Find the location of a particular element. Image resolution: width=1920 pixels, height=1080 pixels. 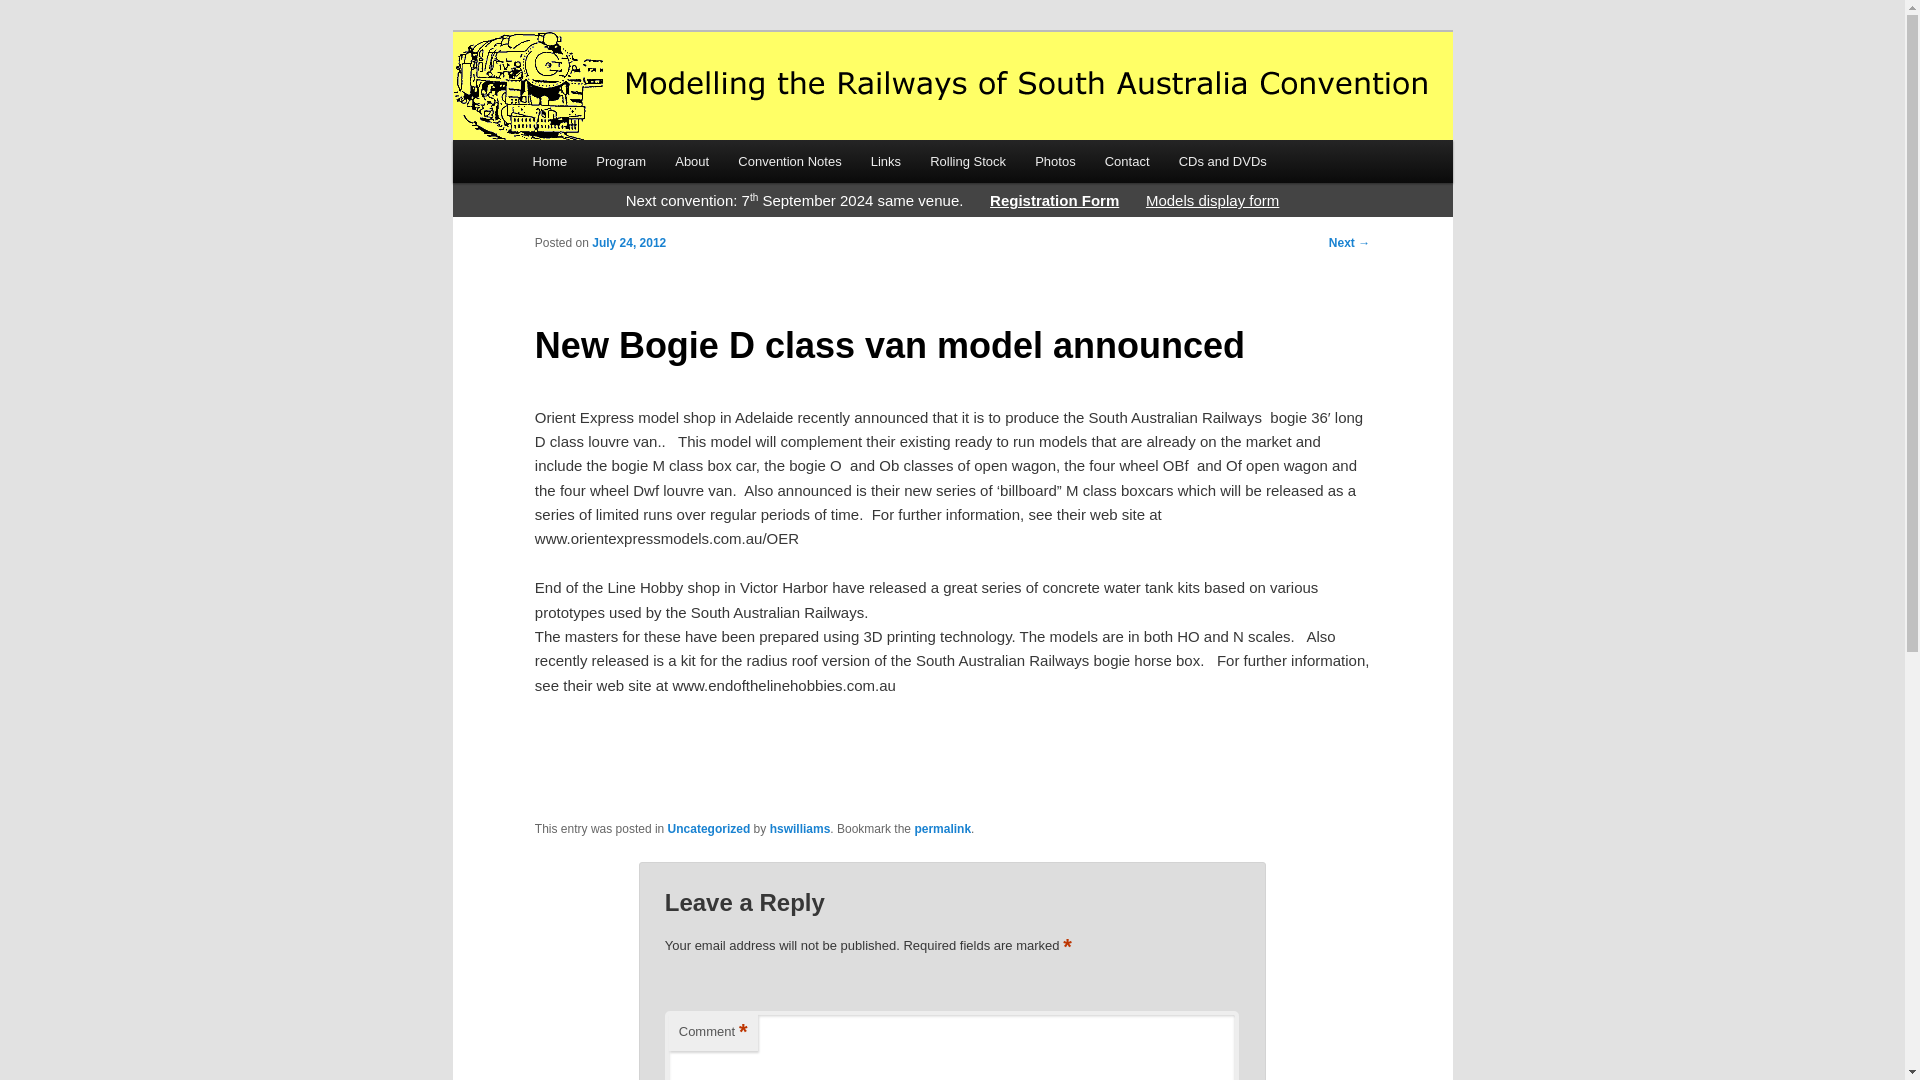

Program is located at coordinates (620, 161).